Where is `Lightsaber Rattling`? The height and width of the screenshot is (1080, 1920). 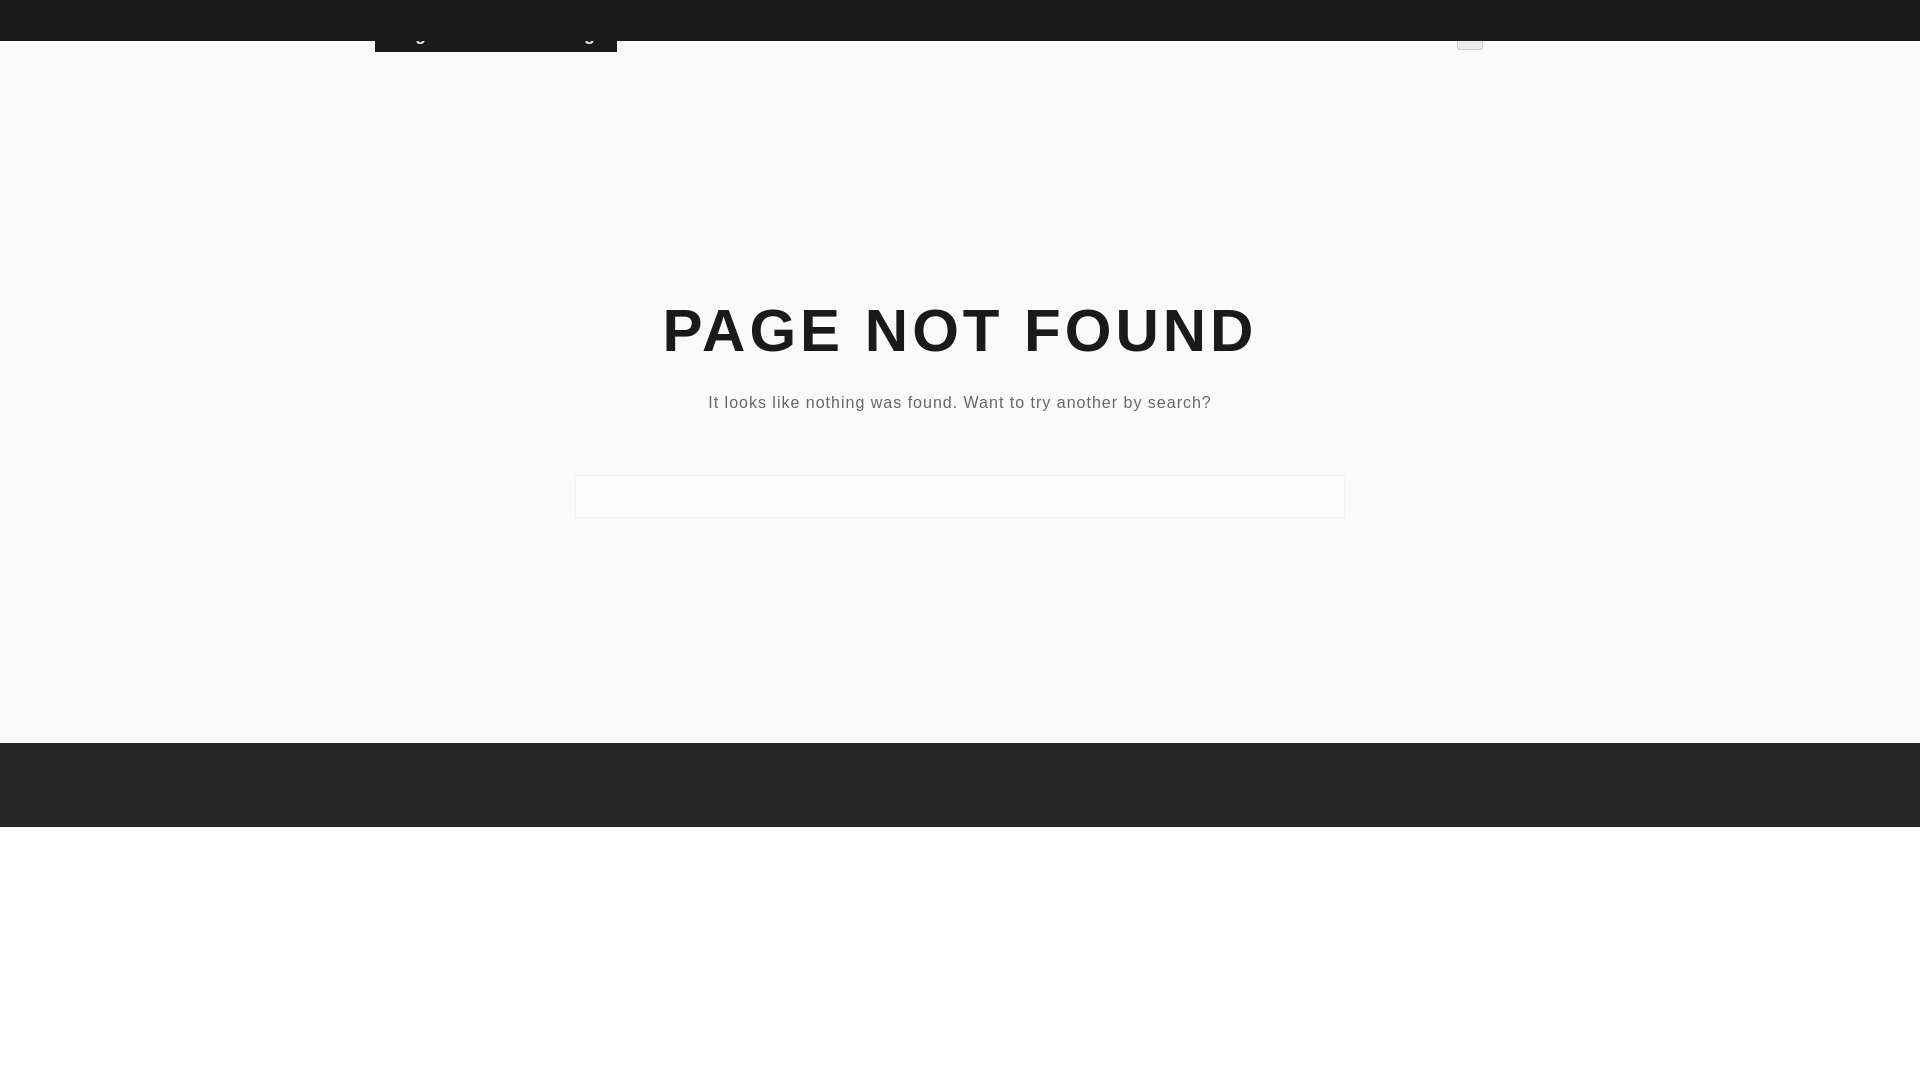 Lightsaber Rattling is located at coordinates (495, 34).